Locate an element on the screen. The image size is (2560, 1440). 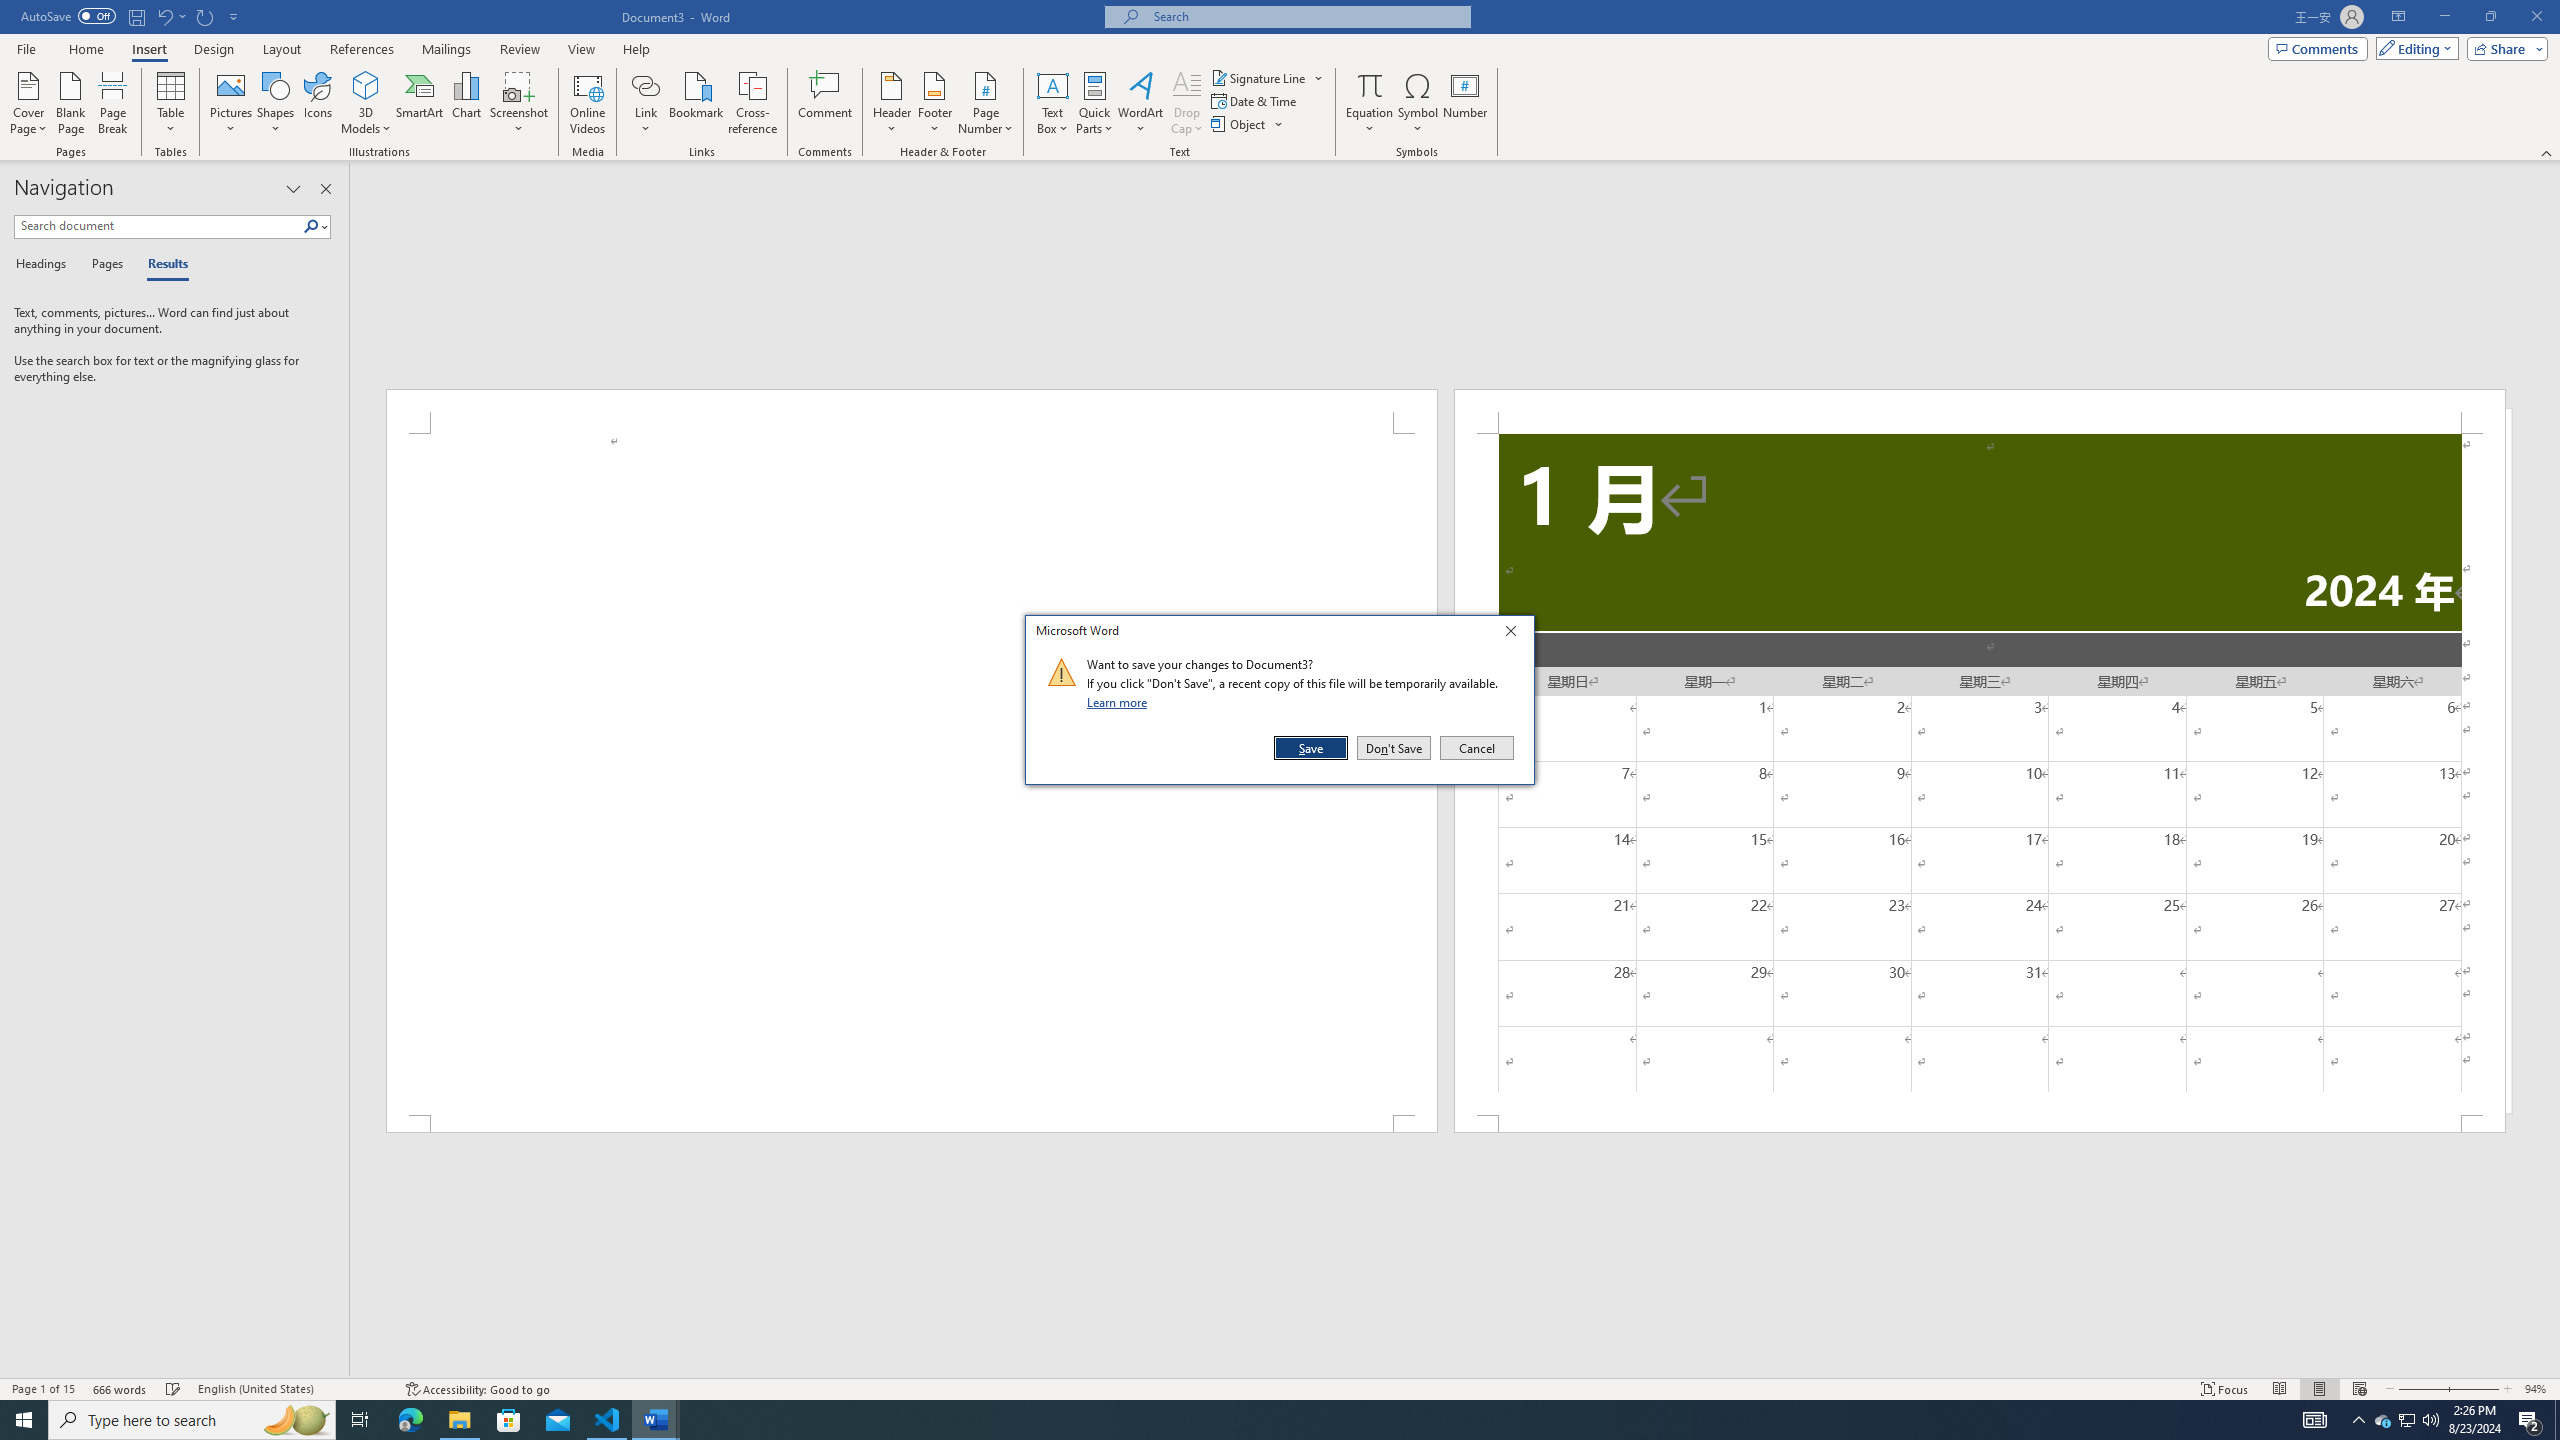
Cancel is located at coordinates (1475, 748).